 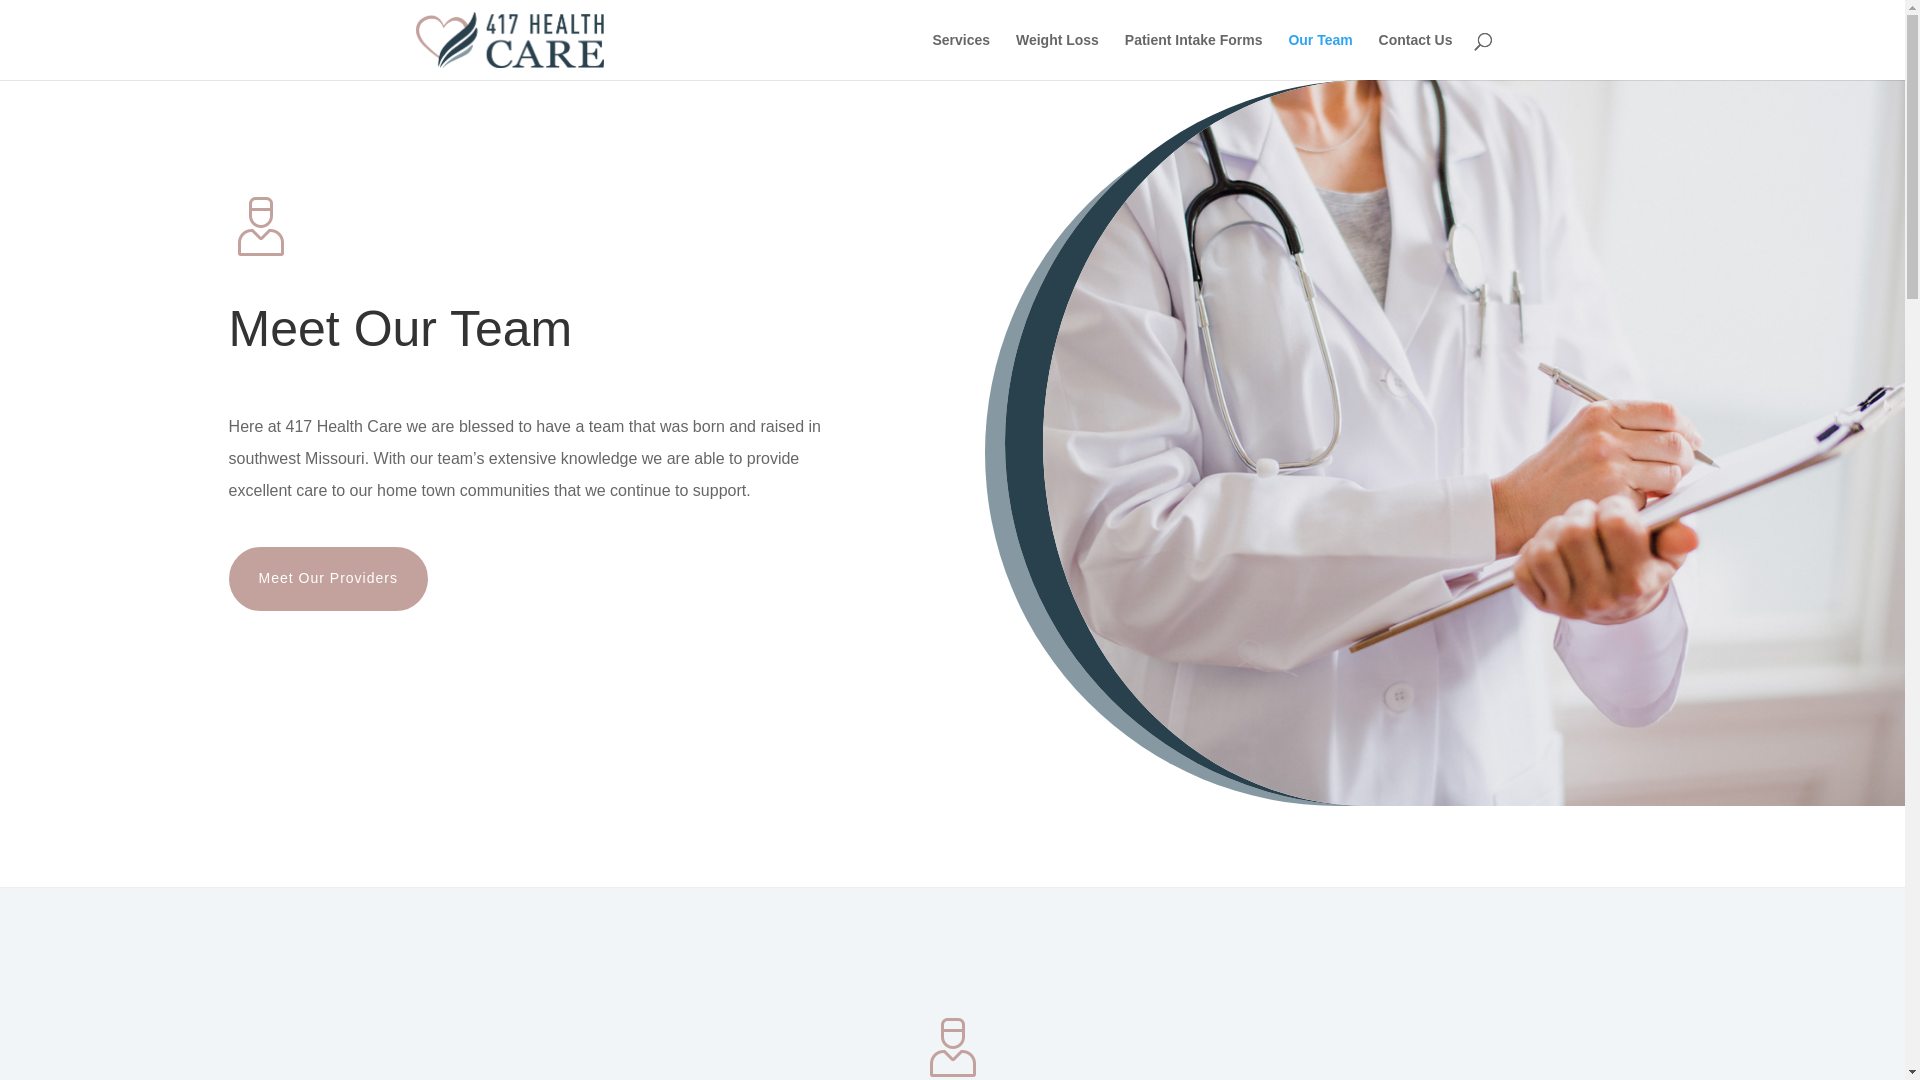 I want to click on Weight Loss, so click(x=1058, y=56).